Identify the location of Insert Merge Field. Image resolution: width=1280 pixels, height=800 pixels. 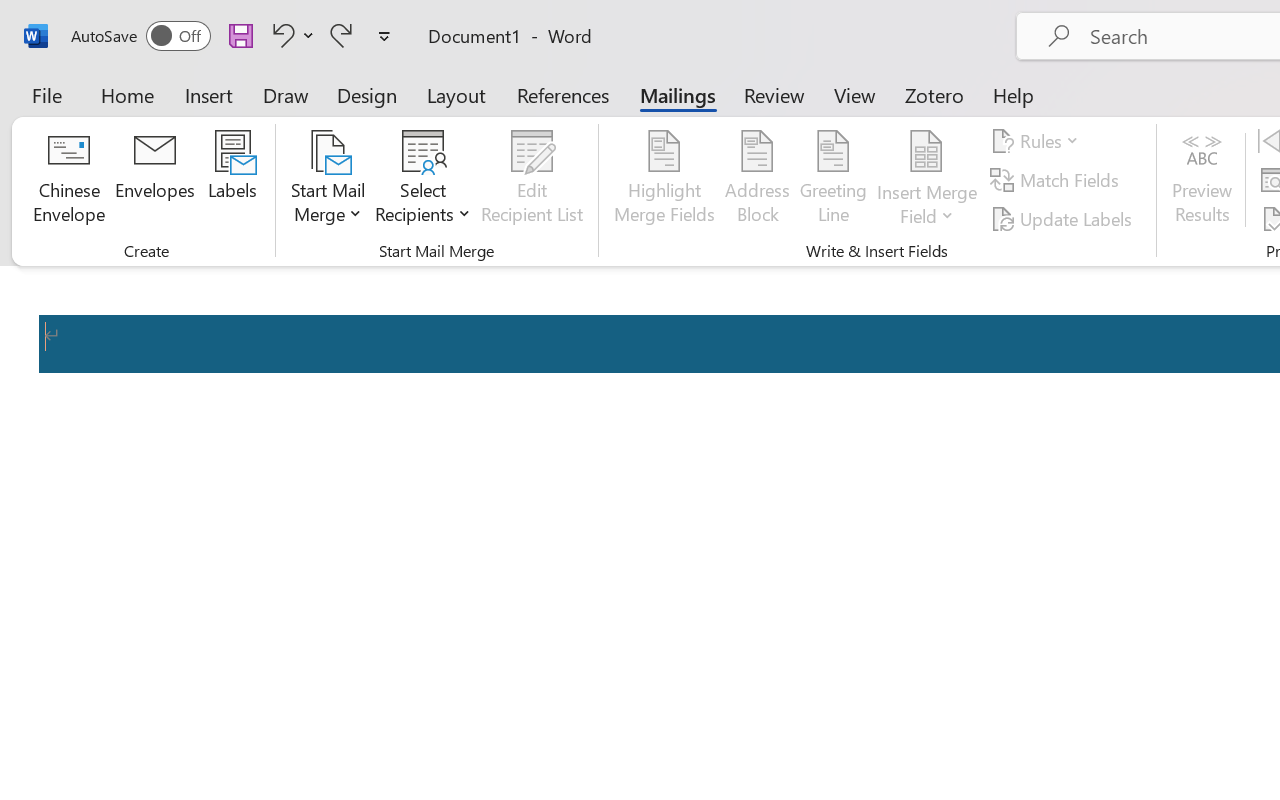
(927, 152).